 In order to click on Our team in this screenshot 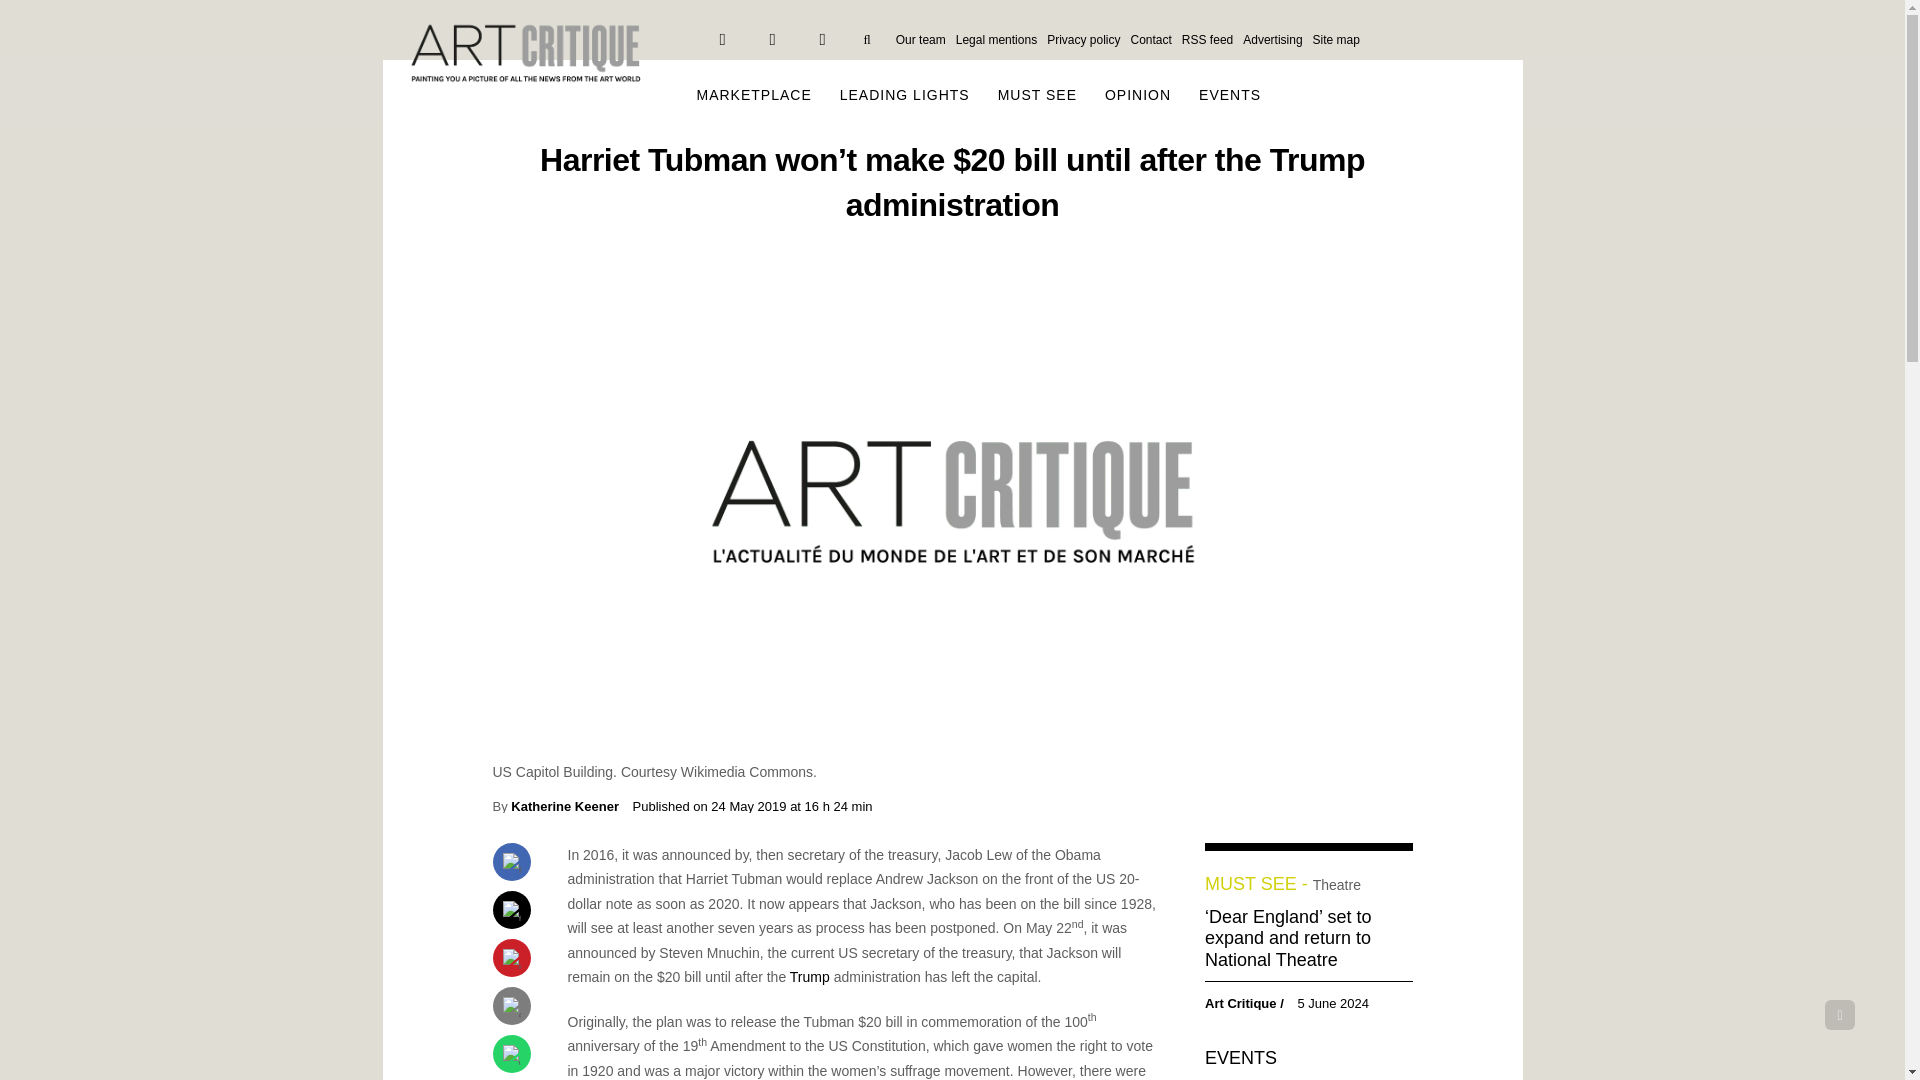, I will do `click(920, 40)`.